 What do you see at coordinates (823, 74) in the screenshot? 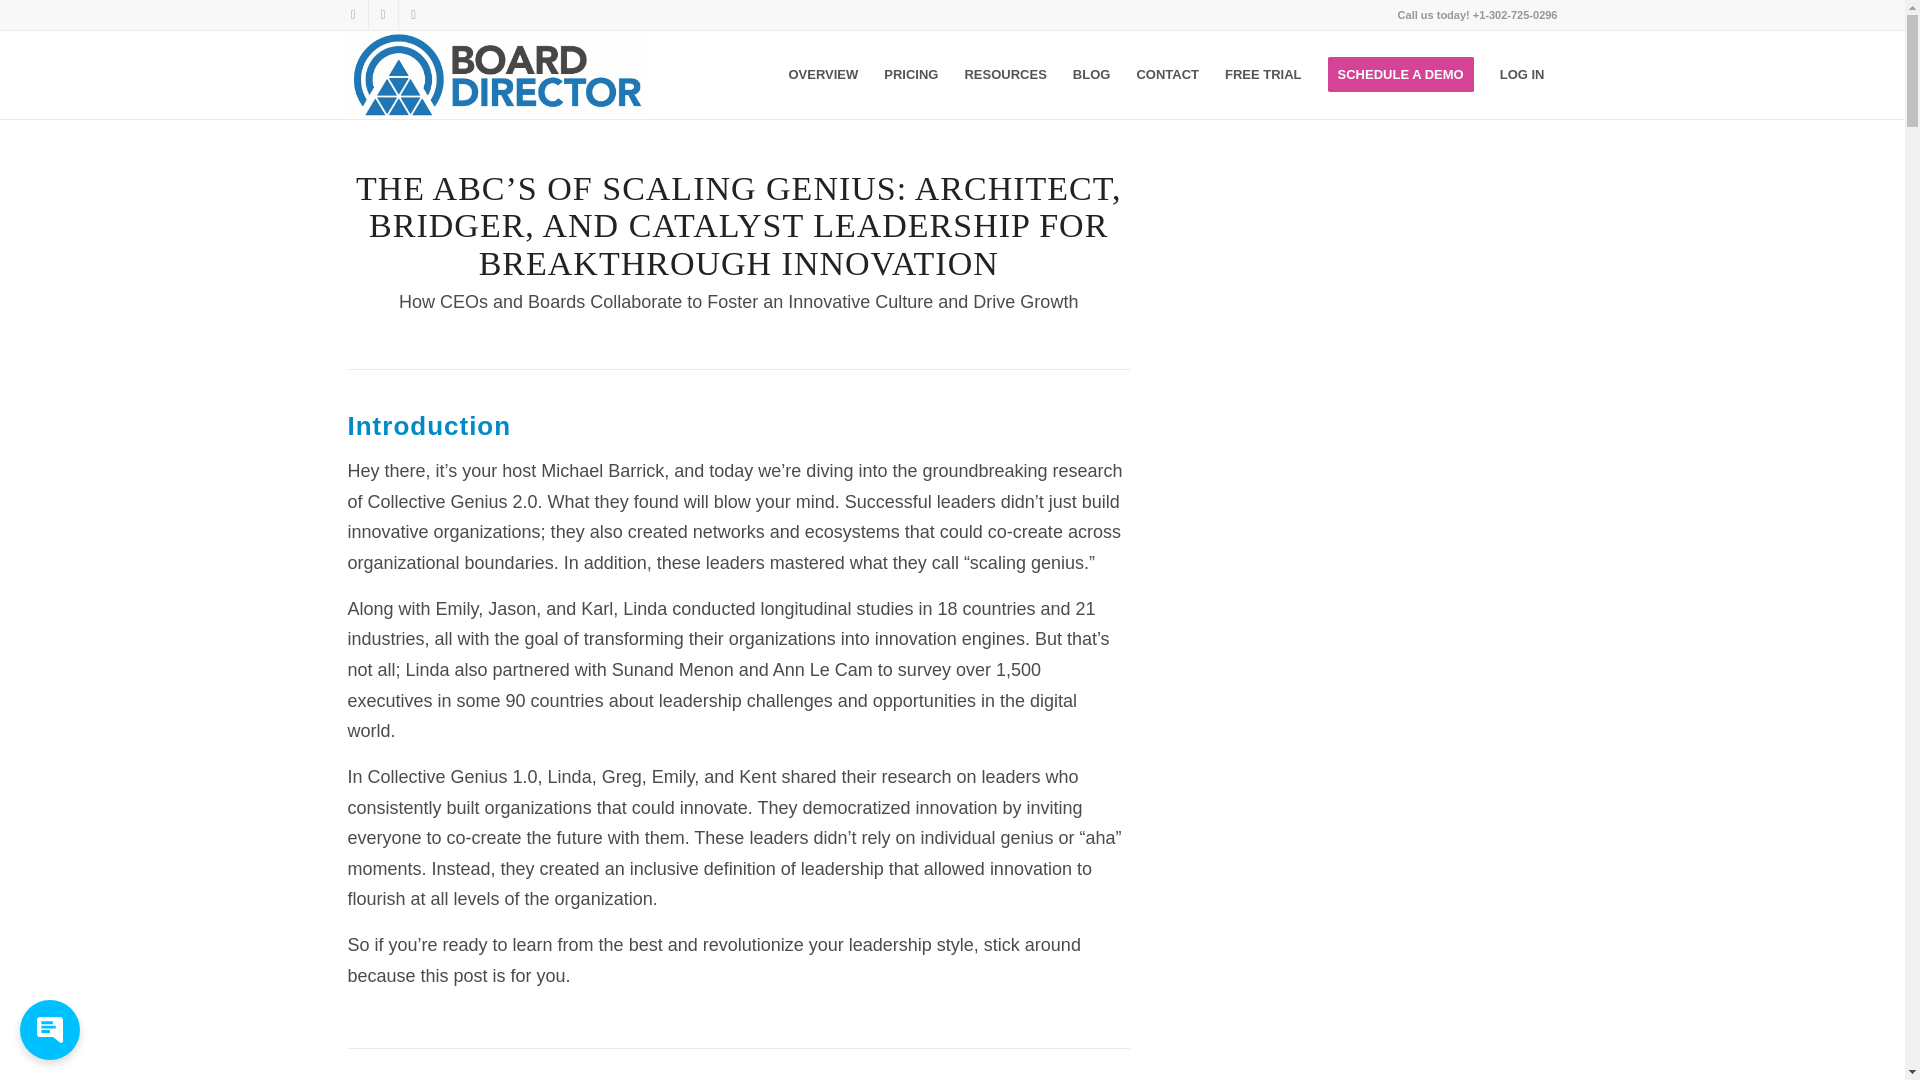
I see `OVERVIEW` at bounding box center [823, 74].